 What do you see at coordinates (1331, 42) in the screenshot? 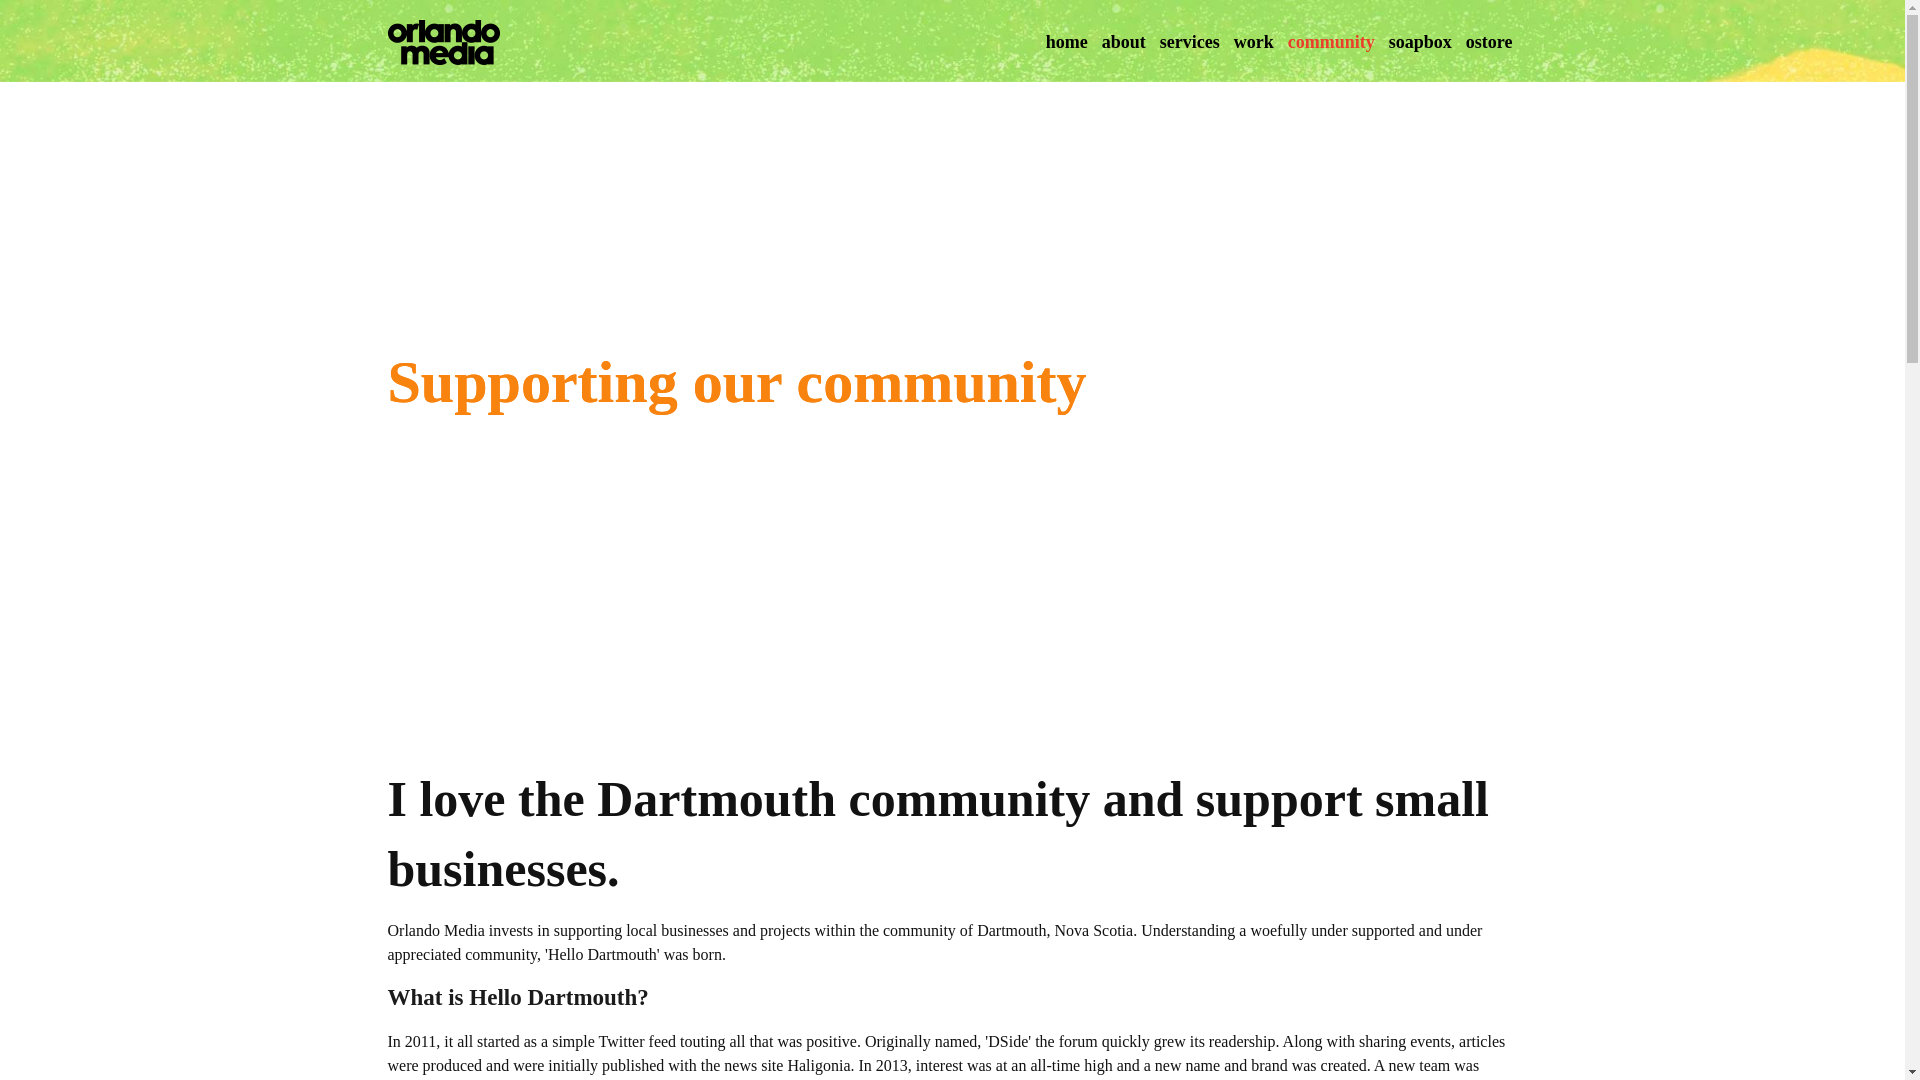
I see `community` at bounding box center [1331, 42].